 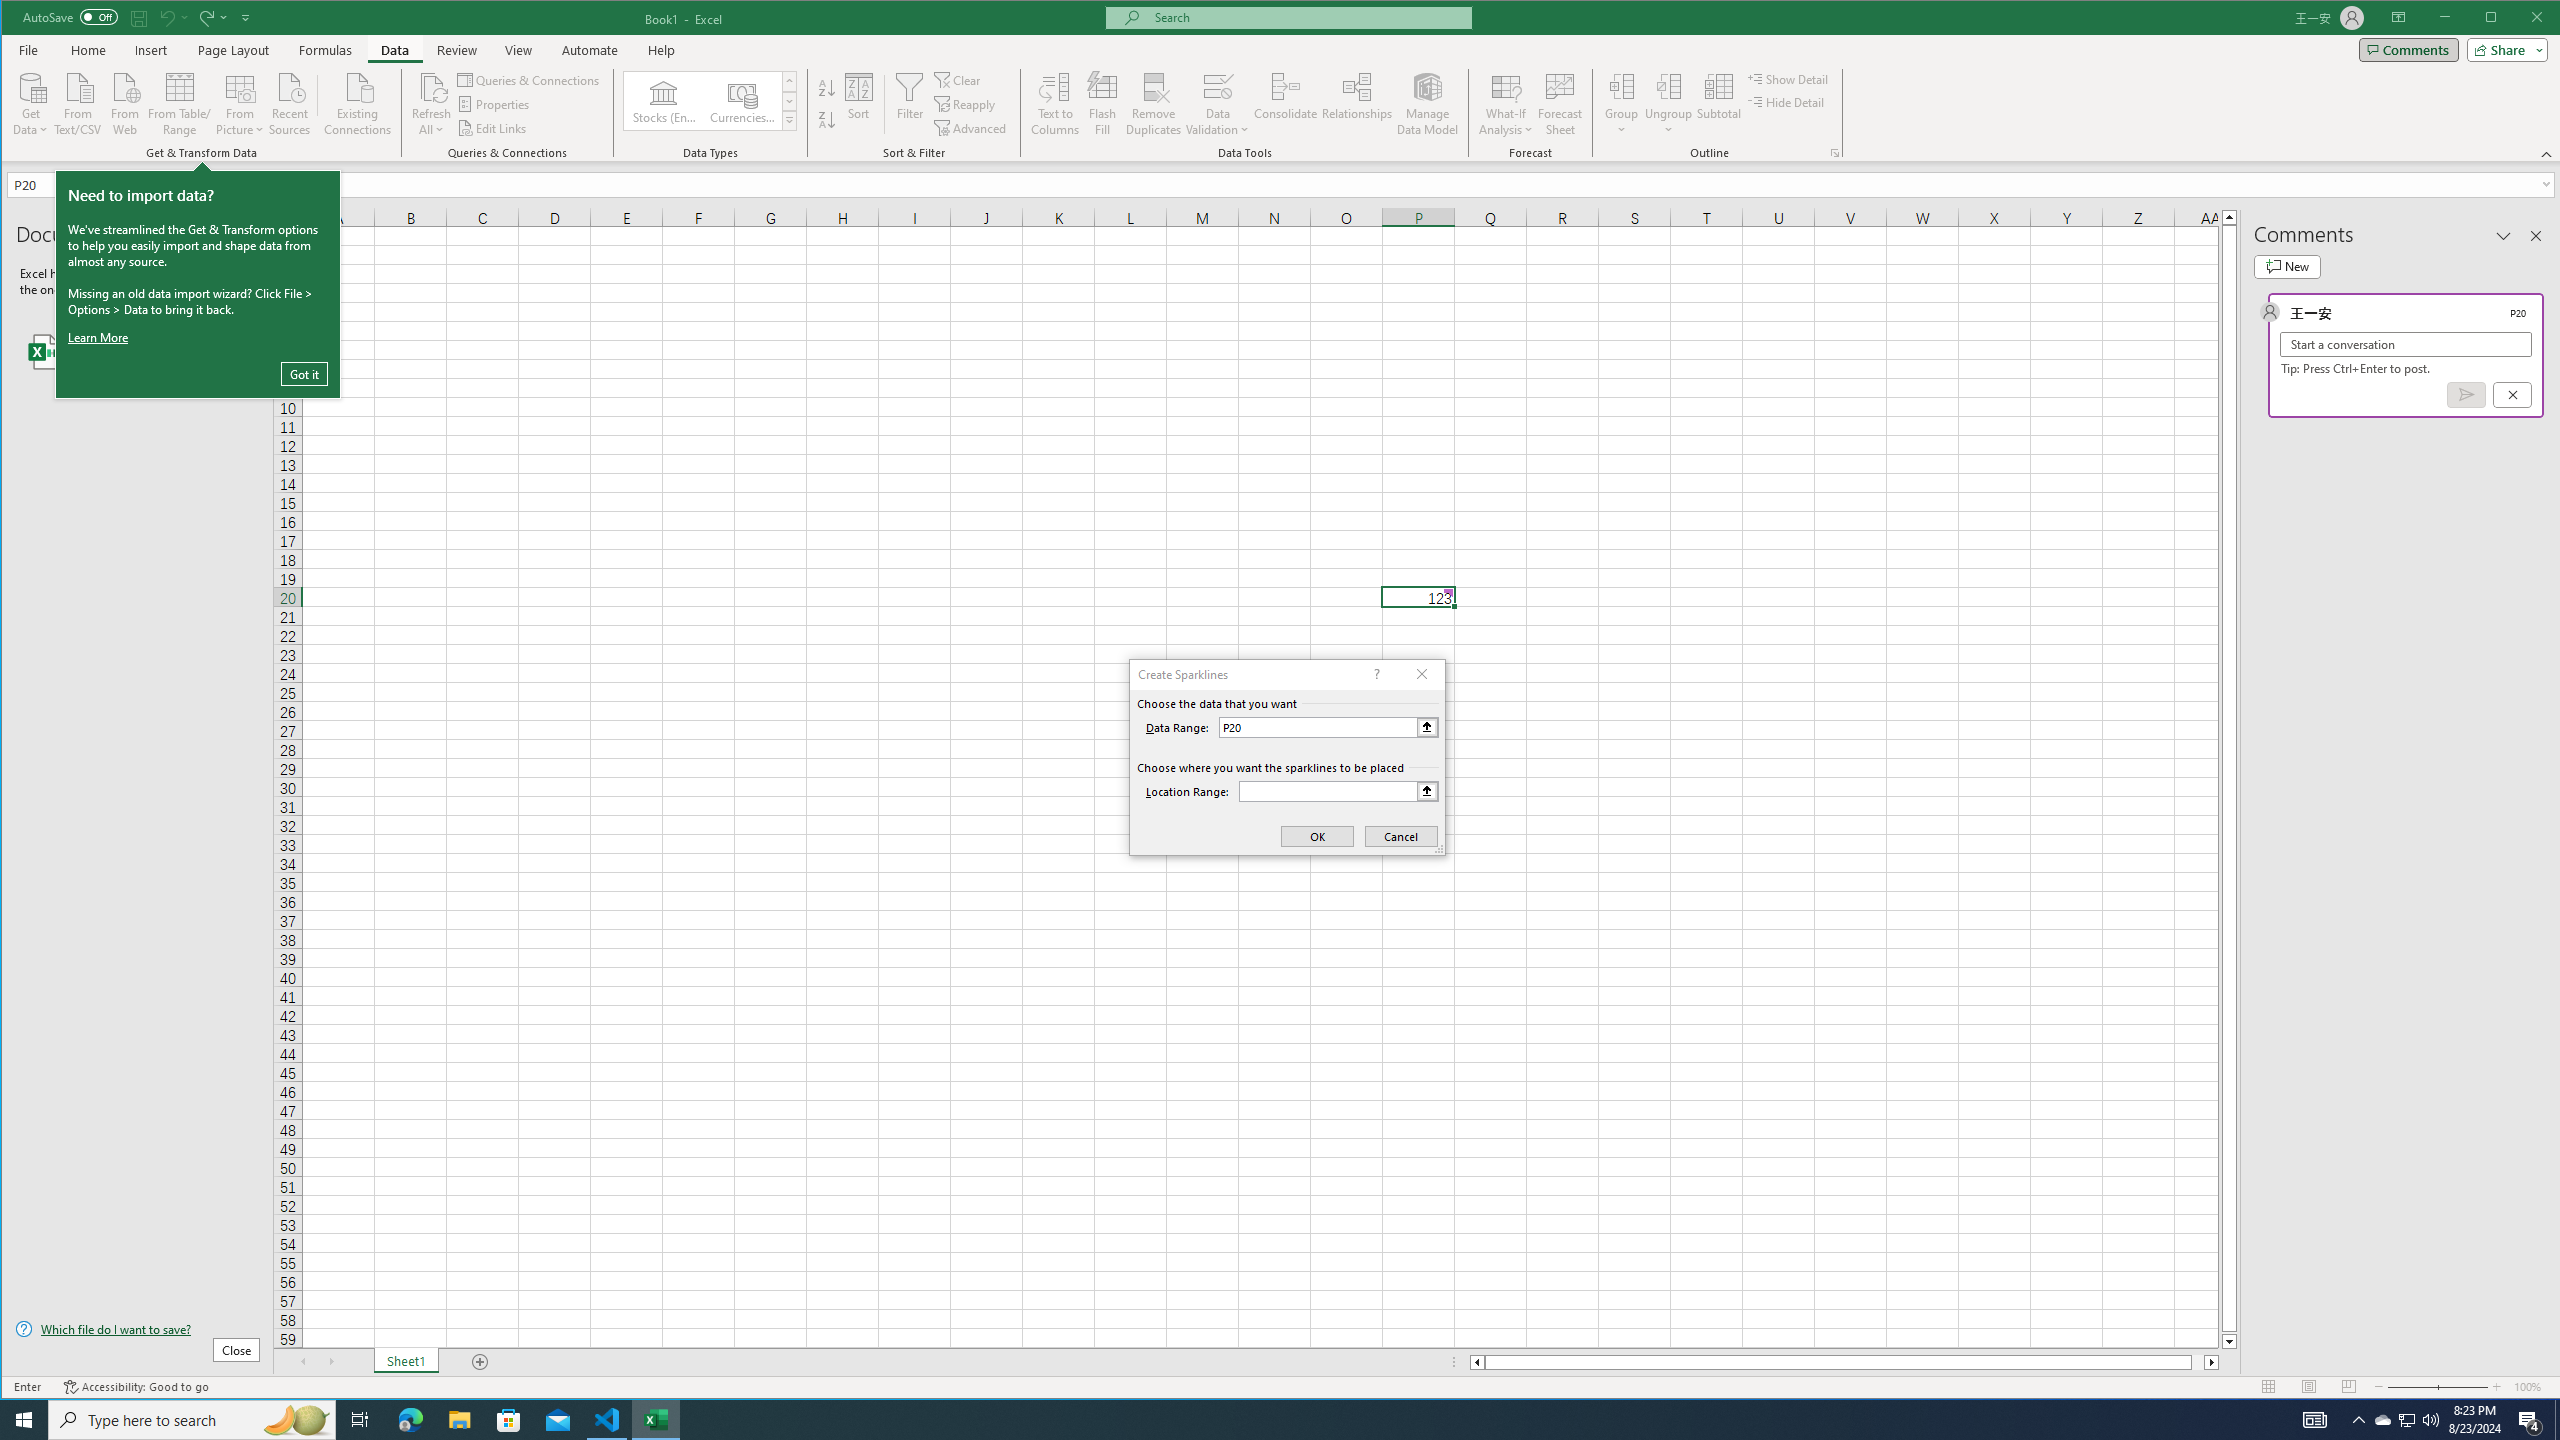 What do you see at coordinates (2269, 1387) in the screenshot?
I see `Normal` at bounding box center [2269, 1387].